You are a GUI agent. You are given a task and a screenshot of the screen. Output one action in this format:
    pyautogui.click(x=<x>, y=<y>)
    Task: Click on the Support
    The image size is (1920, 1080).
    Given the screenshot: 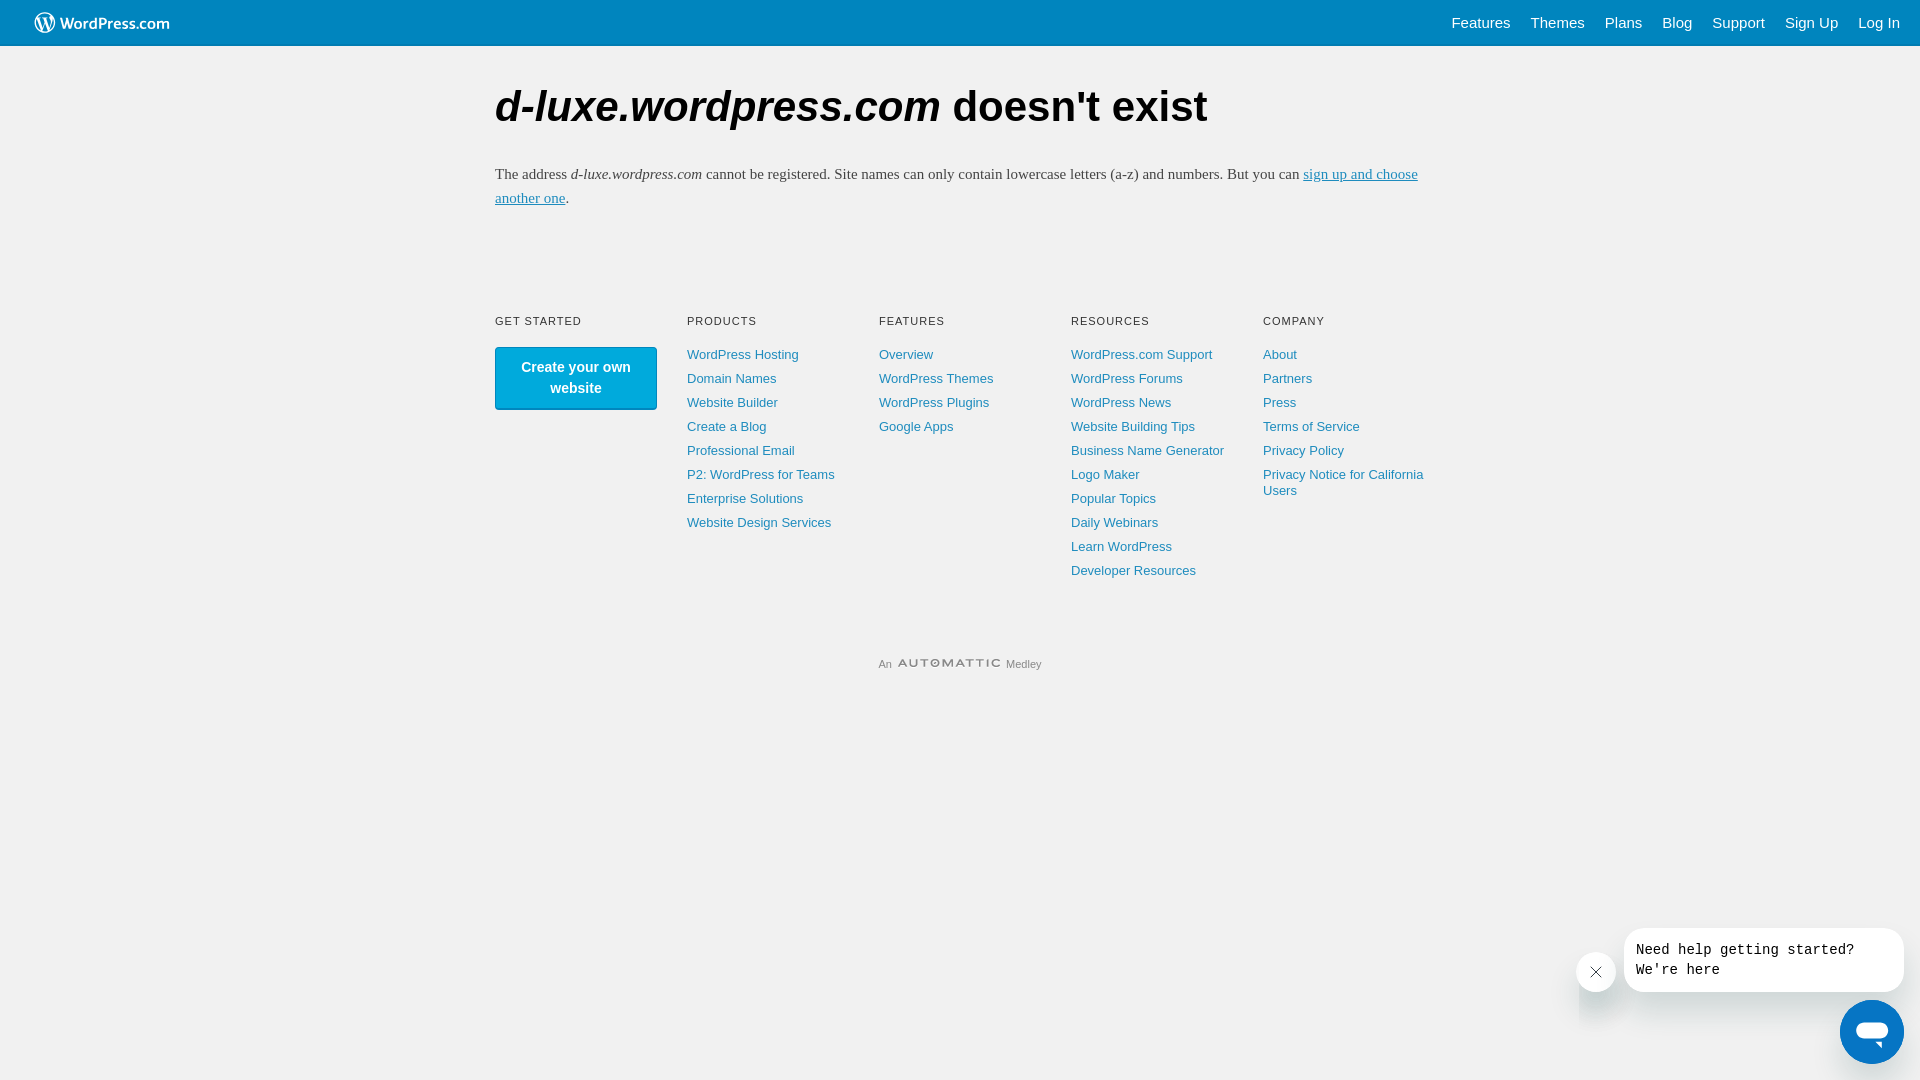 What is the action you would take?
    pyautogui.click(x=1738, y=23)
    